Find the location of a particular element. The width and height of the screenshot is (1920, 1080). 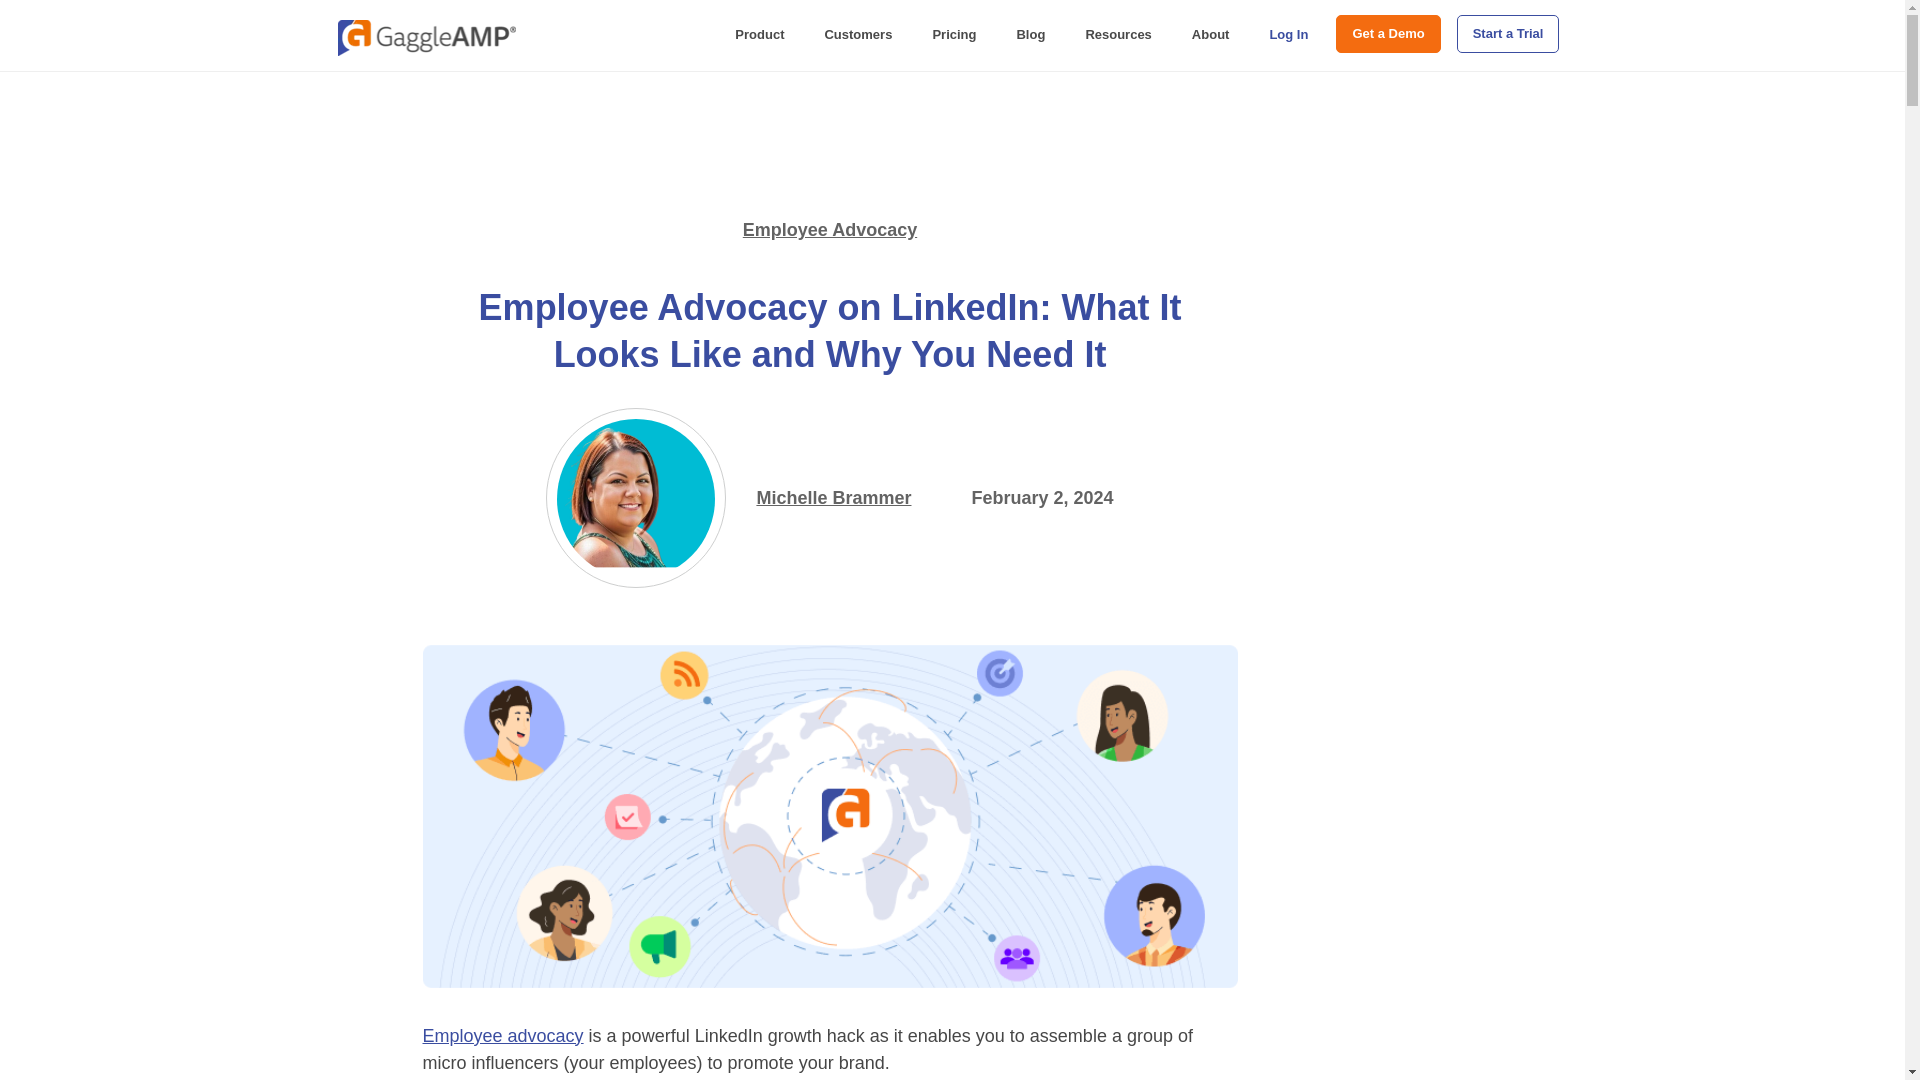

Log In is located at coordinates (1288, 35).